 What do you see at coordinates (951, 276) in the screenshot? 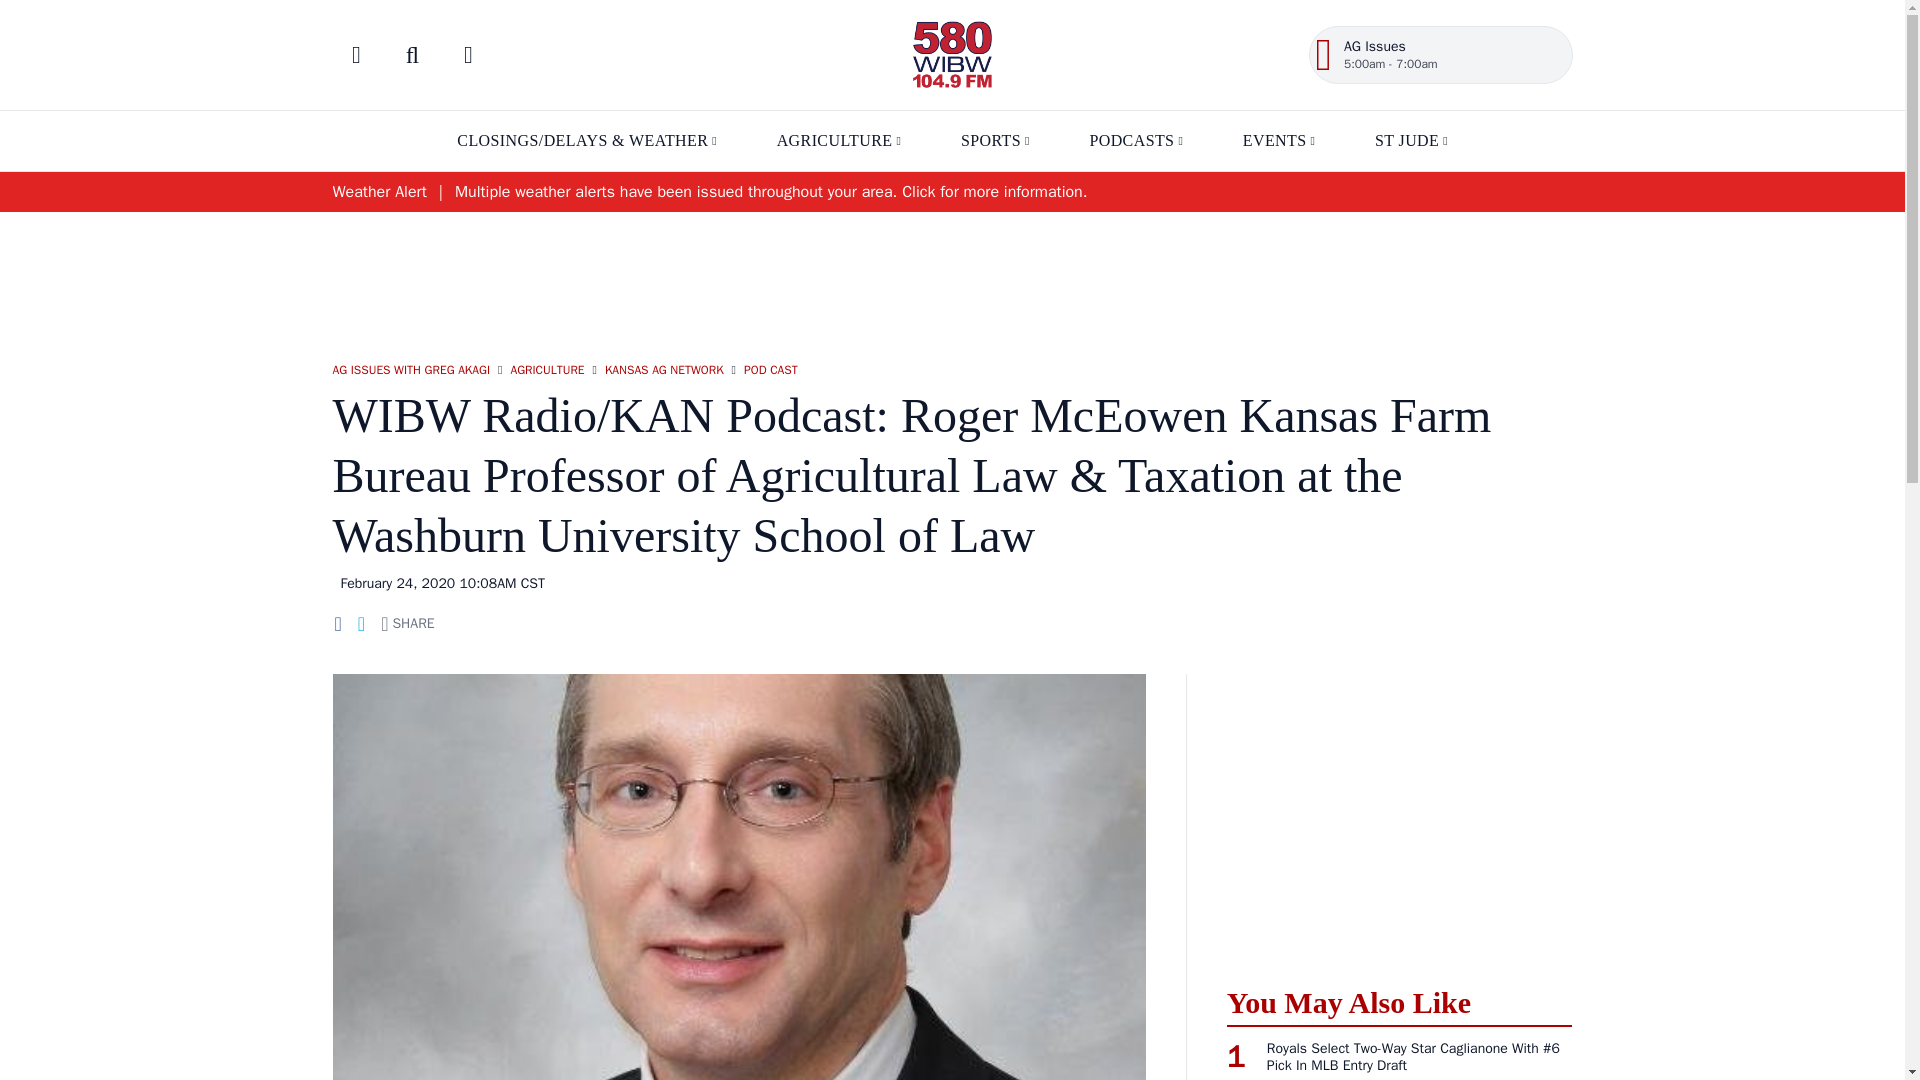
I see `3rd party ad content` at bounding box center [951, 276].